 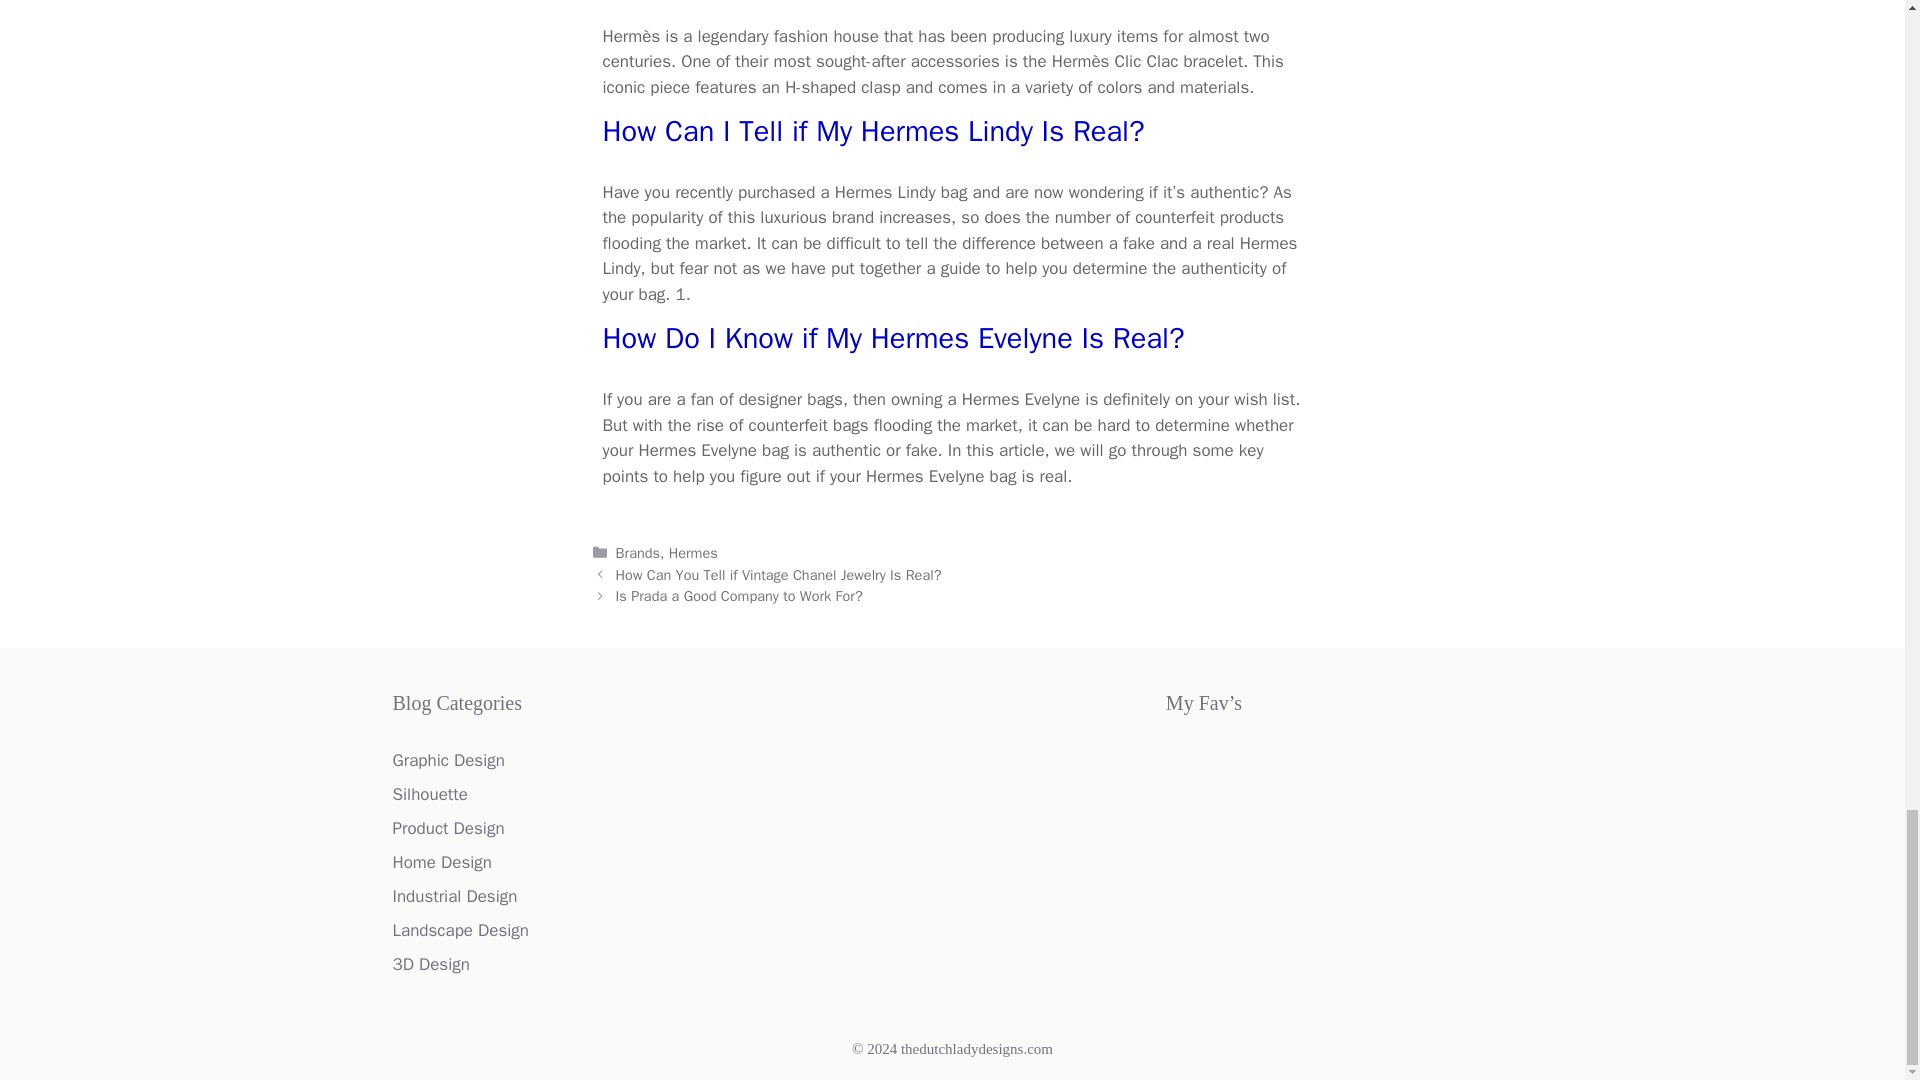 I want to click on Graphic Design, so click(x=447, y=760).